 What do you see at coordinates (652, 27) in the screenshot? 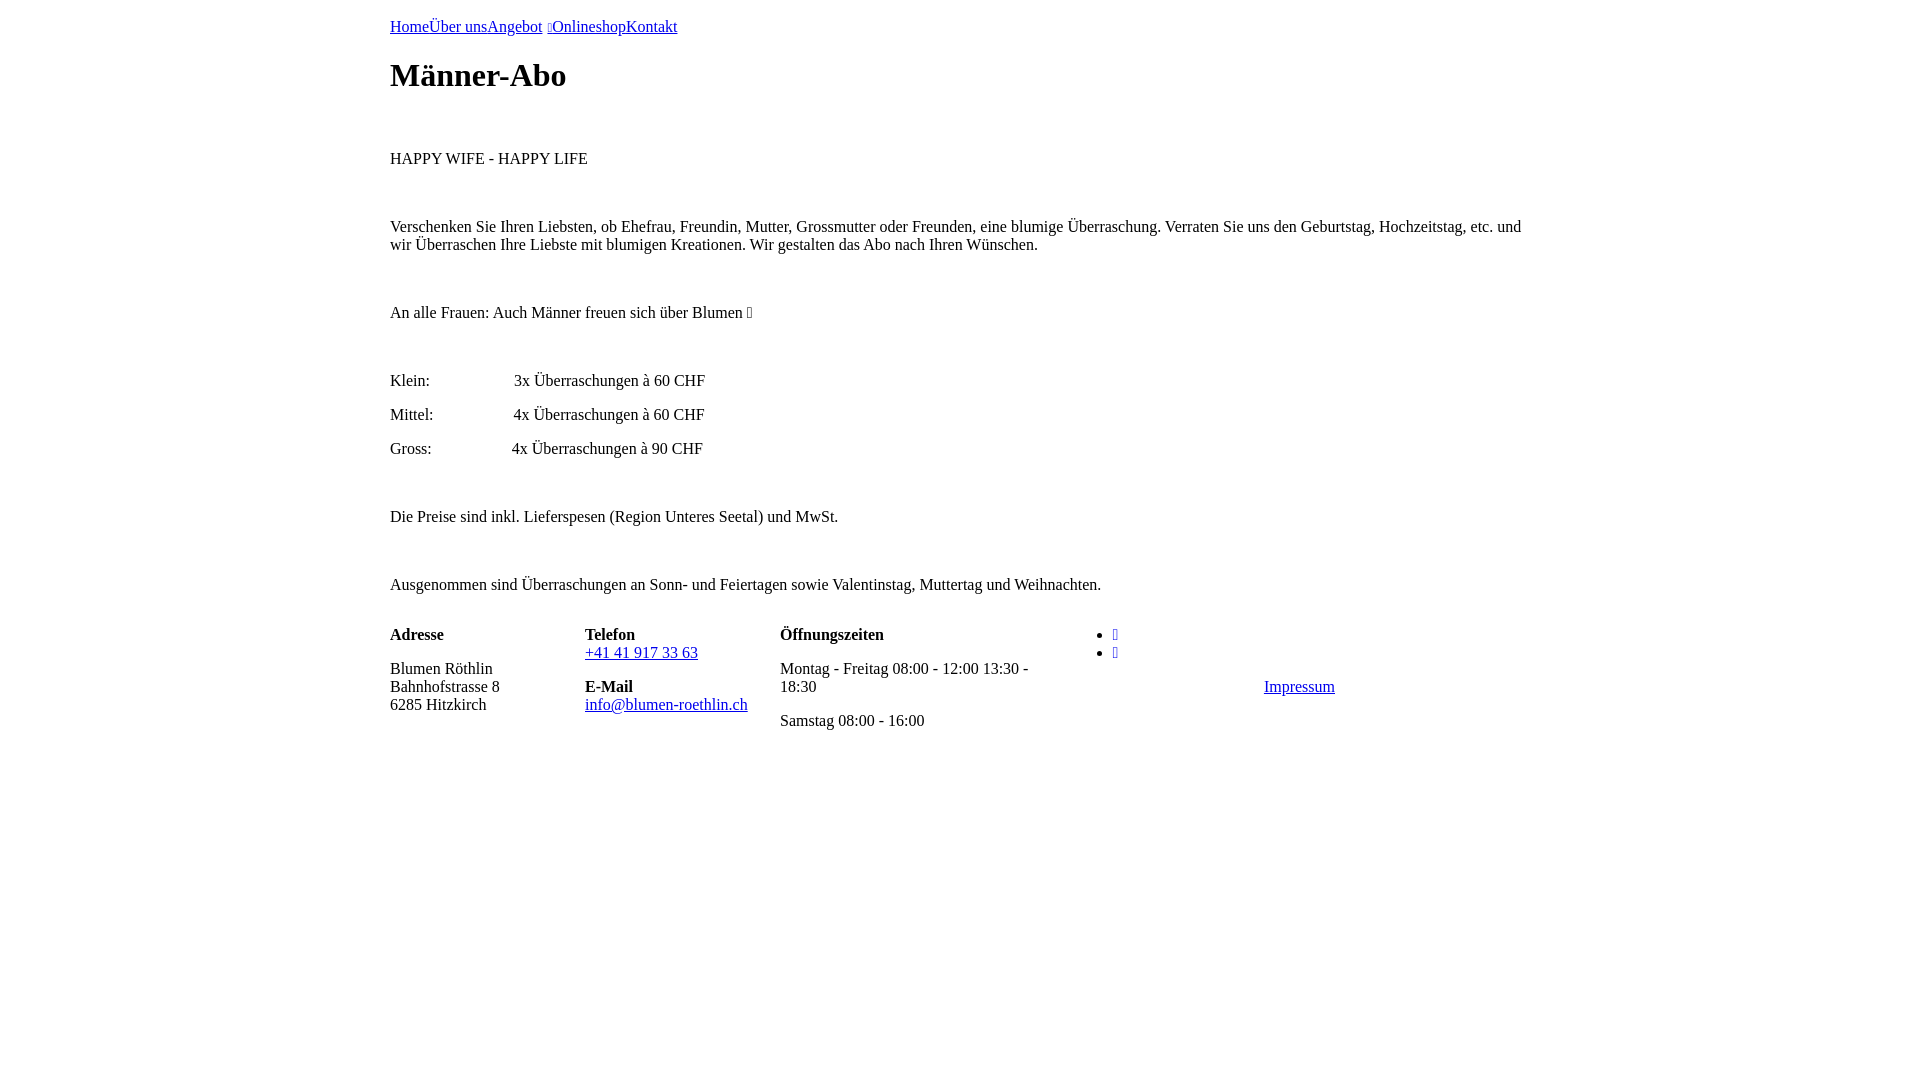
I see `Kontakt` at bounding box center [652, 27].